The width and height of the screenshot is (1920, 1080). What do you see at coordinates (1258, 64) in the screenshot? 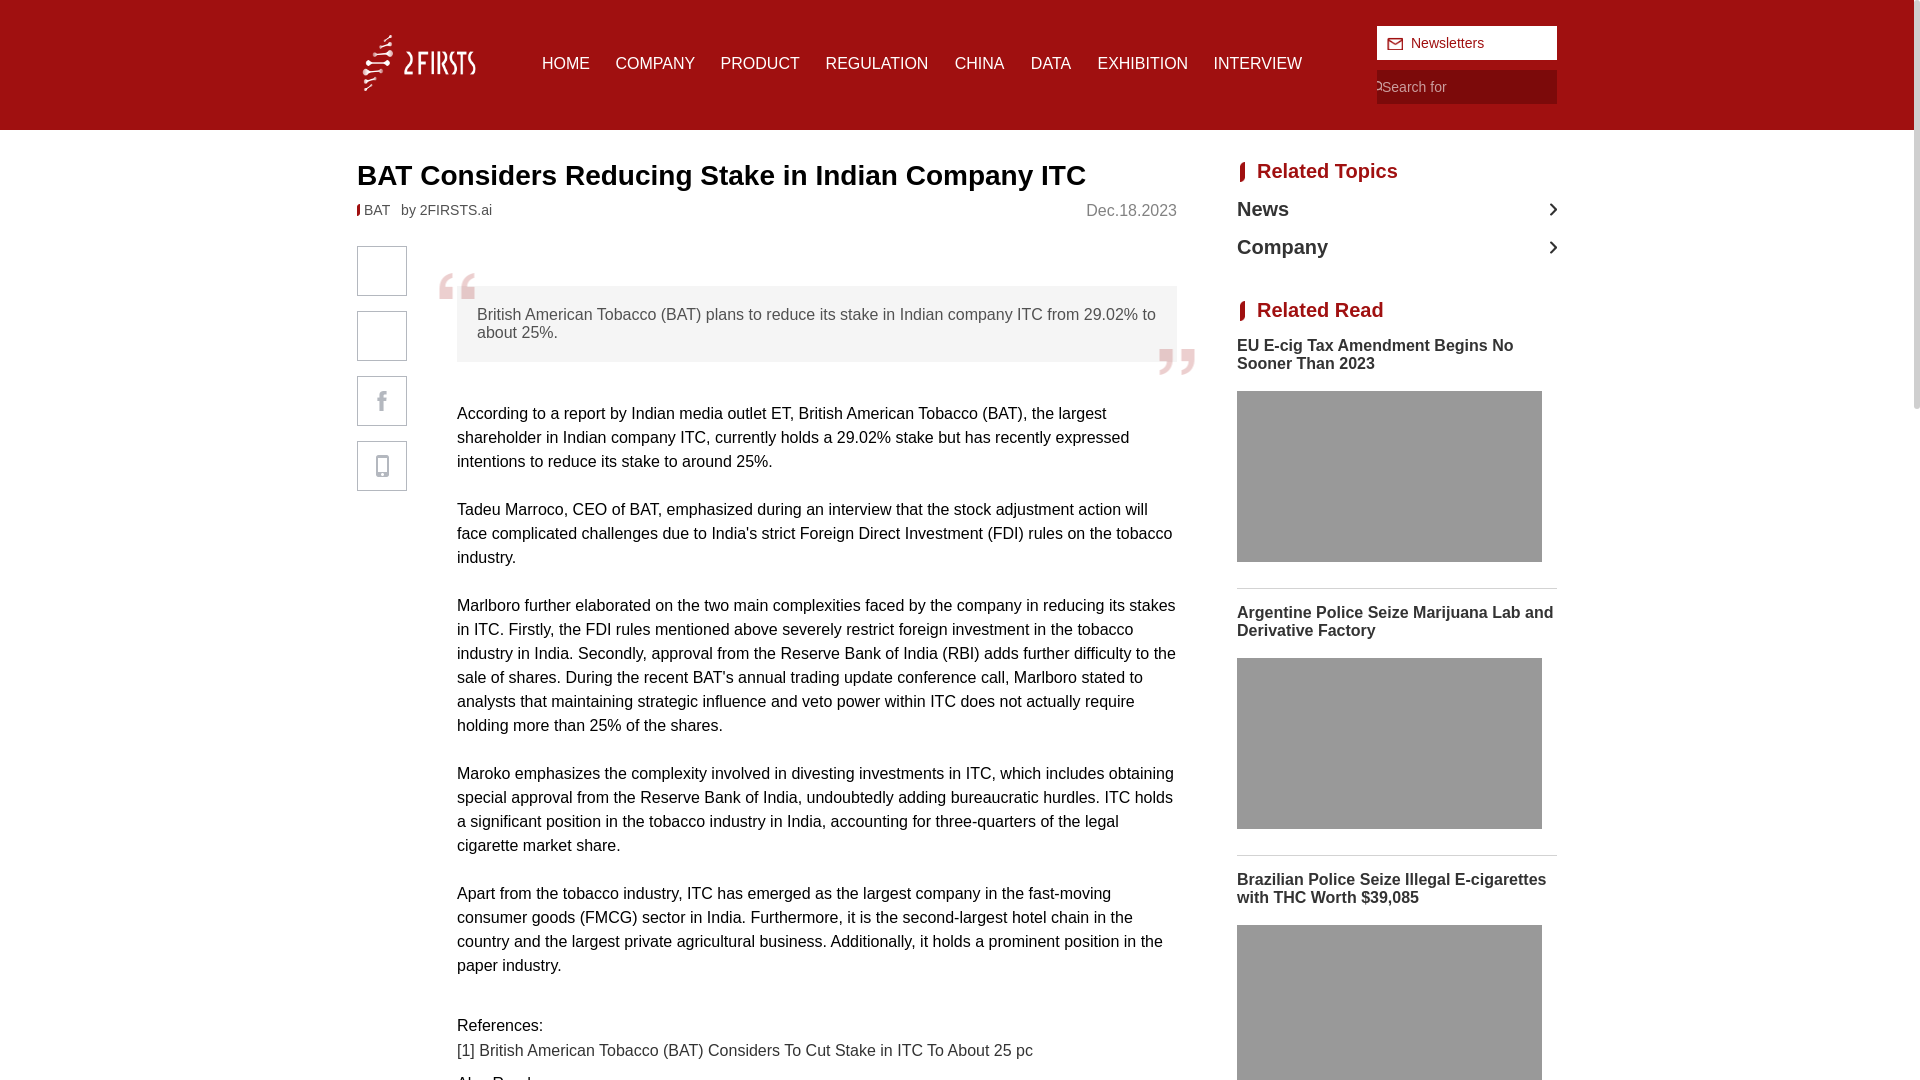
I see `INTERVIEW` at bounding box center [1258, 64].